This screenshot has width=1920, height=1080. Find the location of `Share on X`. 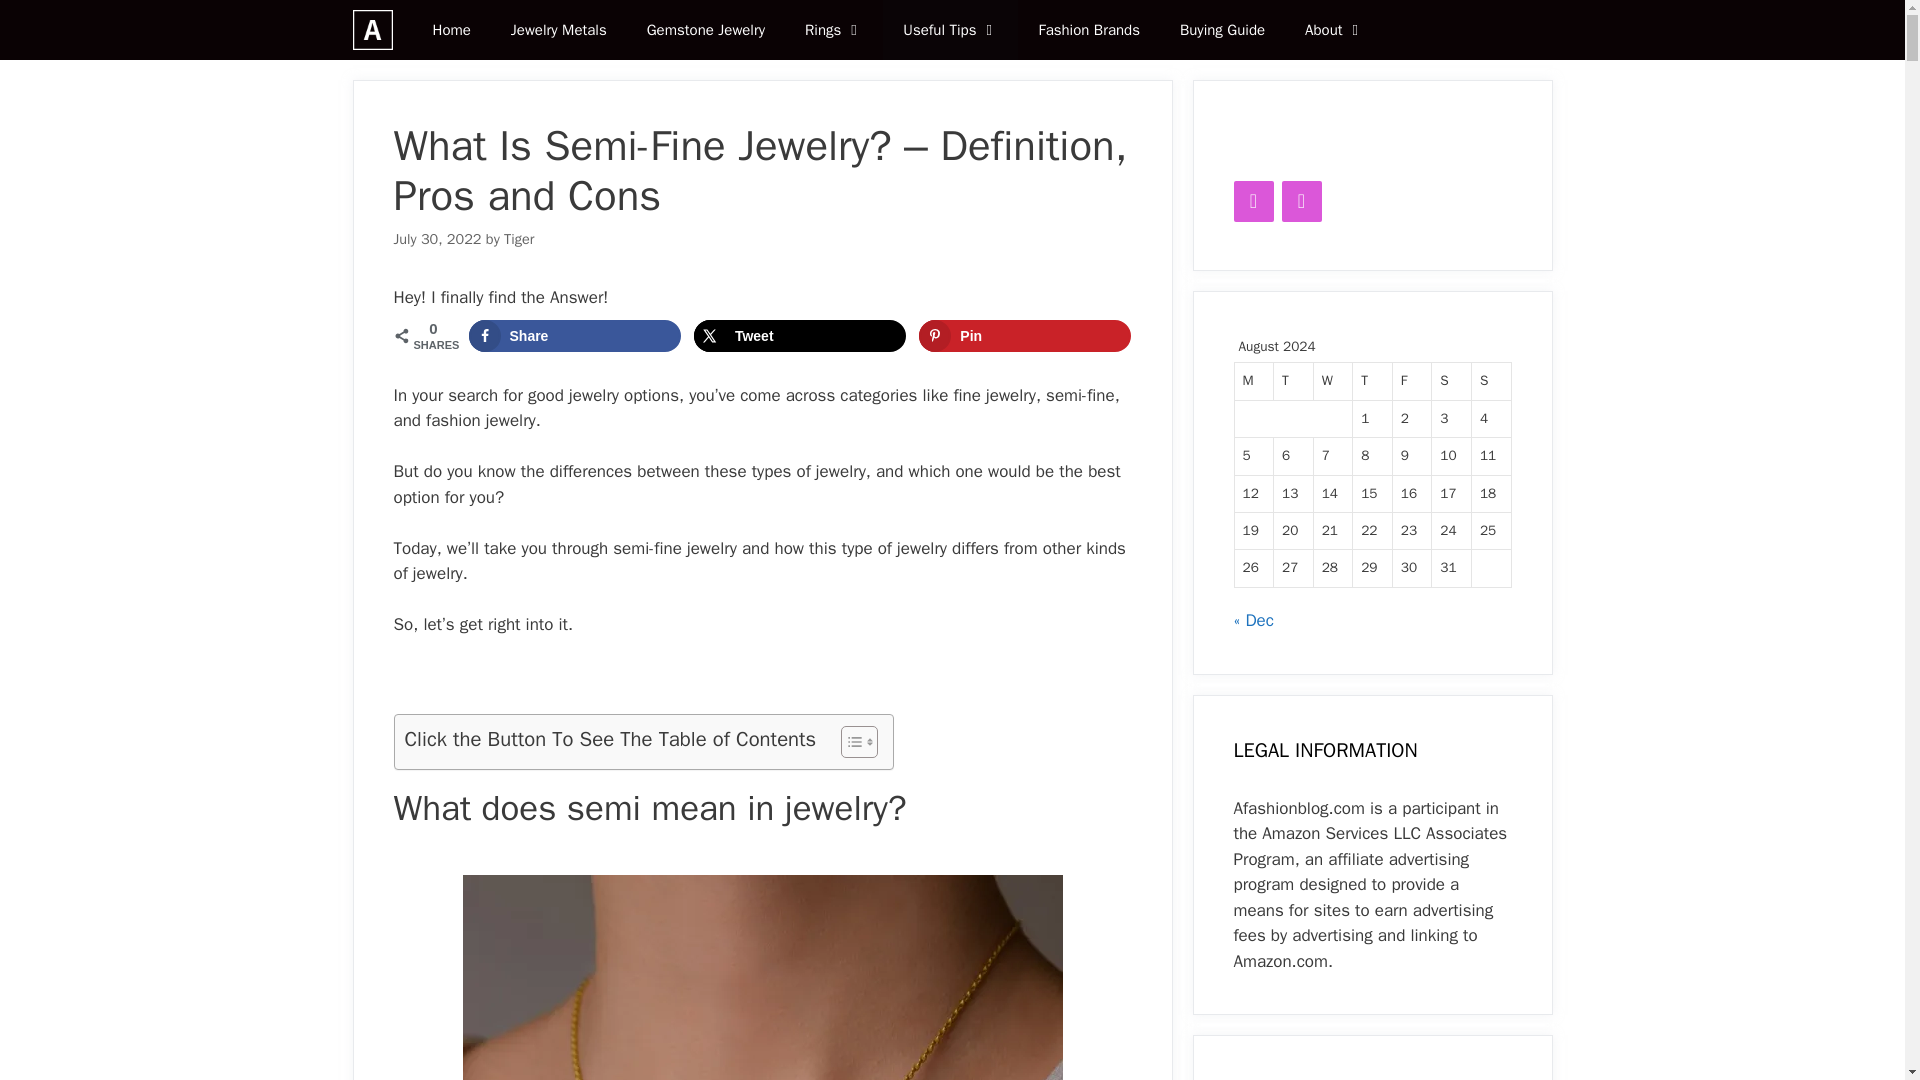

Share on X is located at coordinates (800, 336).